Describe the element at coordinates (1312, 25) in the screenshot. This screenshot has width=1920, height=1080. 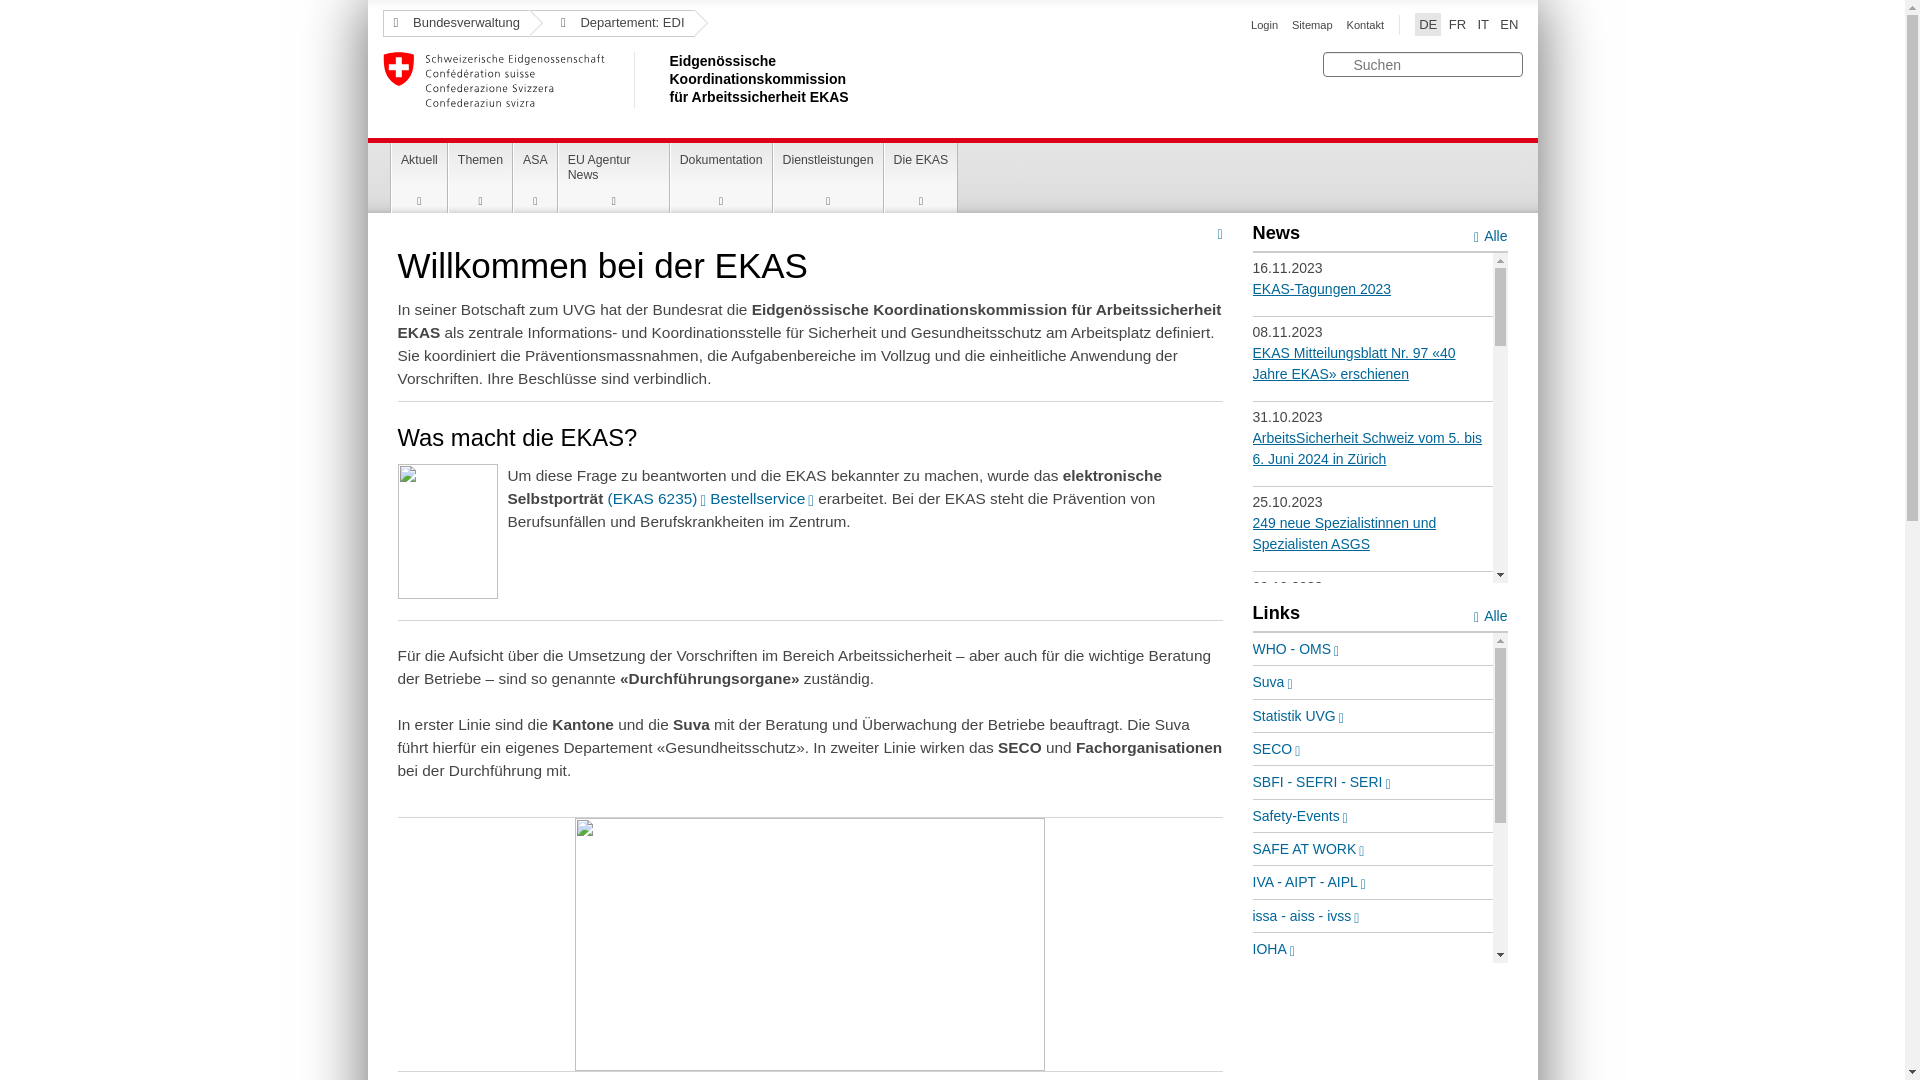
I see `Sitemap` at that location.